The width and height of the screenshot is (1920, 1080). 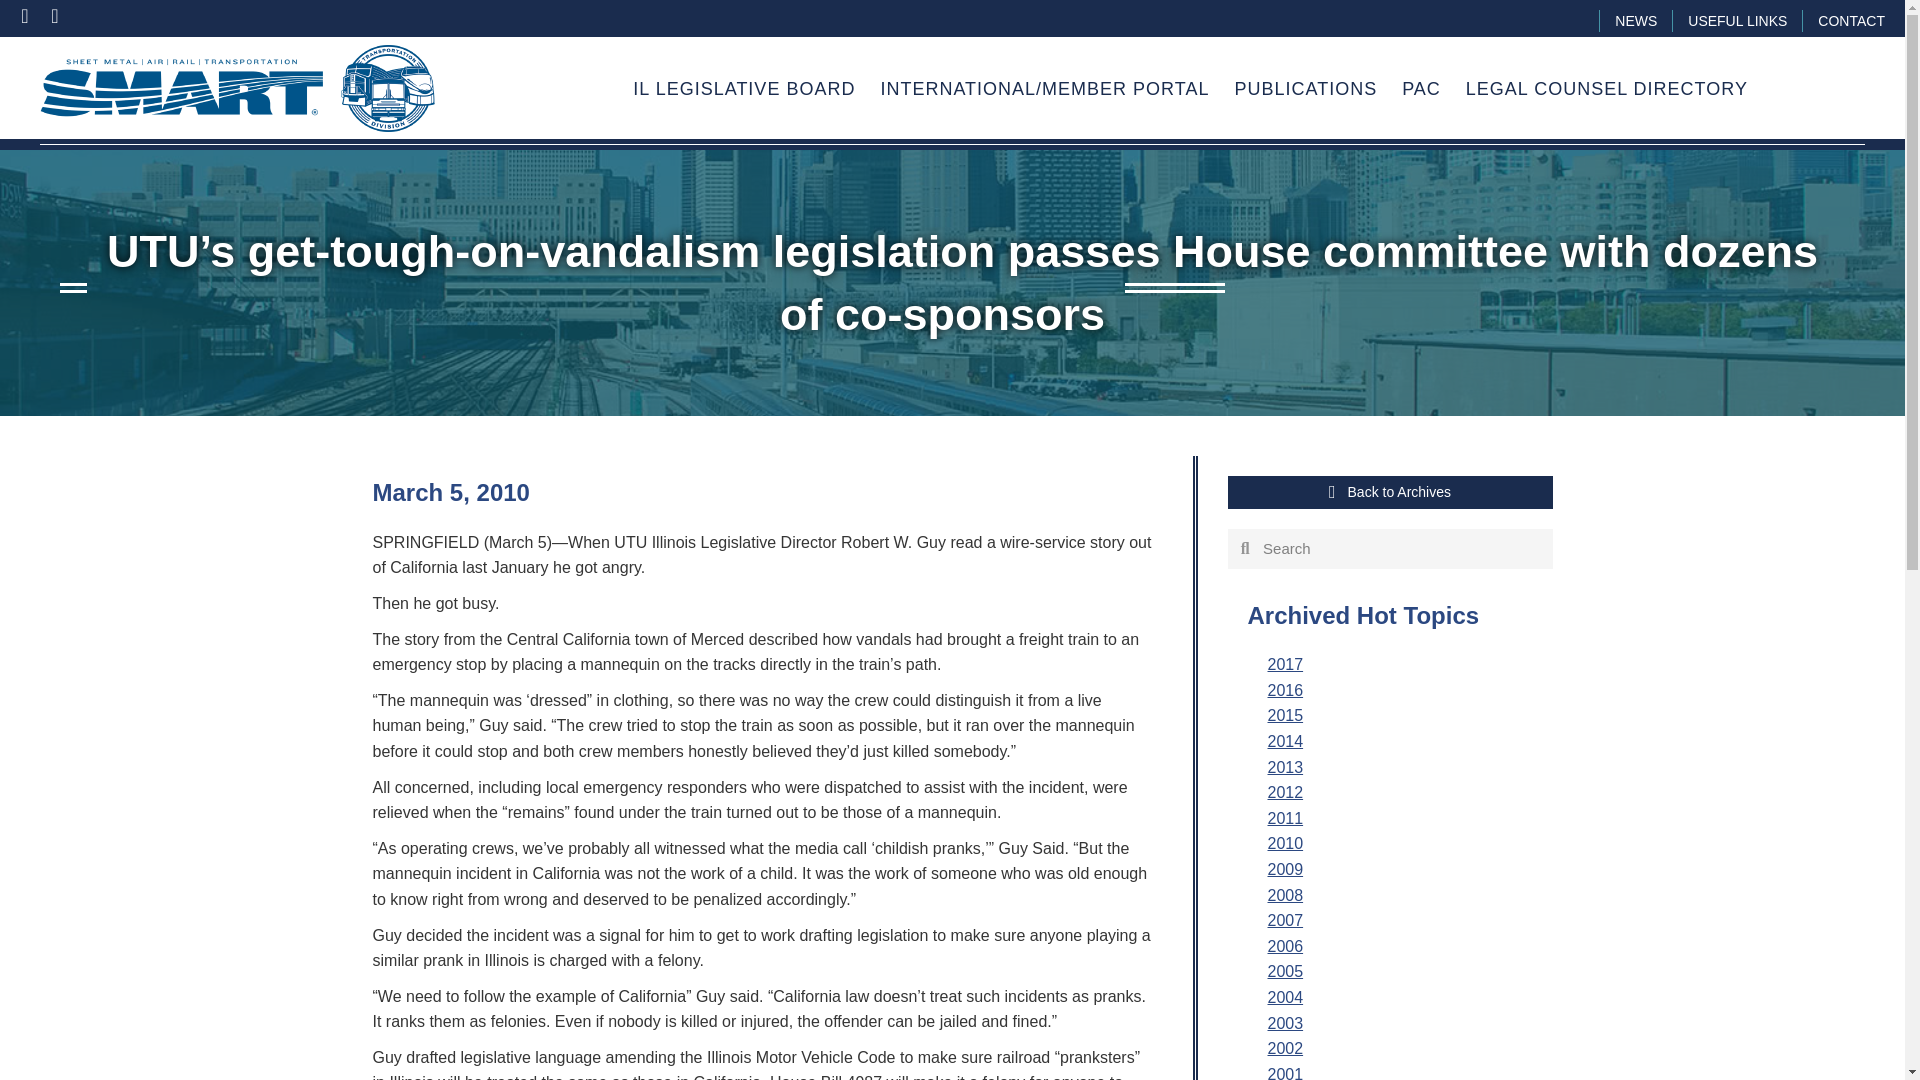 What do you see at coordinates (1285, 894) in the screenshot?
I see `2008` at bounding box center [1285, 894].